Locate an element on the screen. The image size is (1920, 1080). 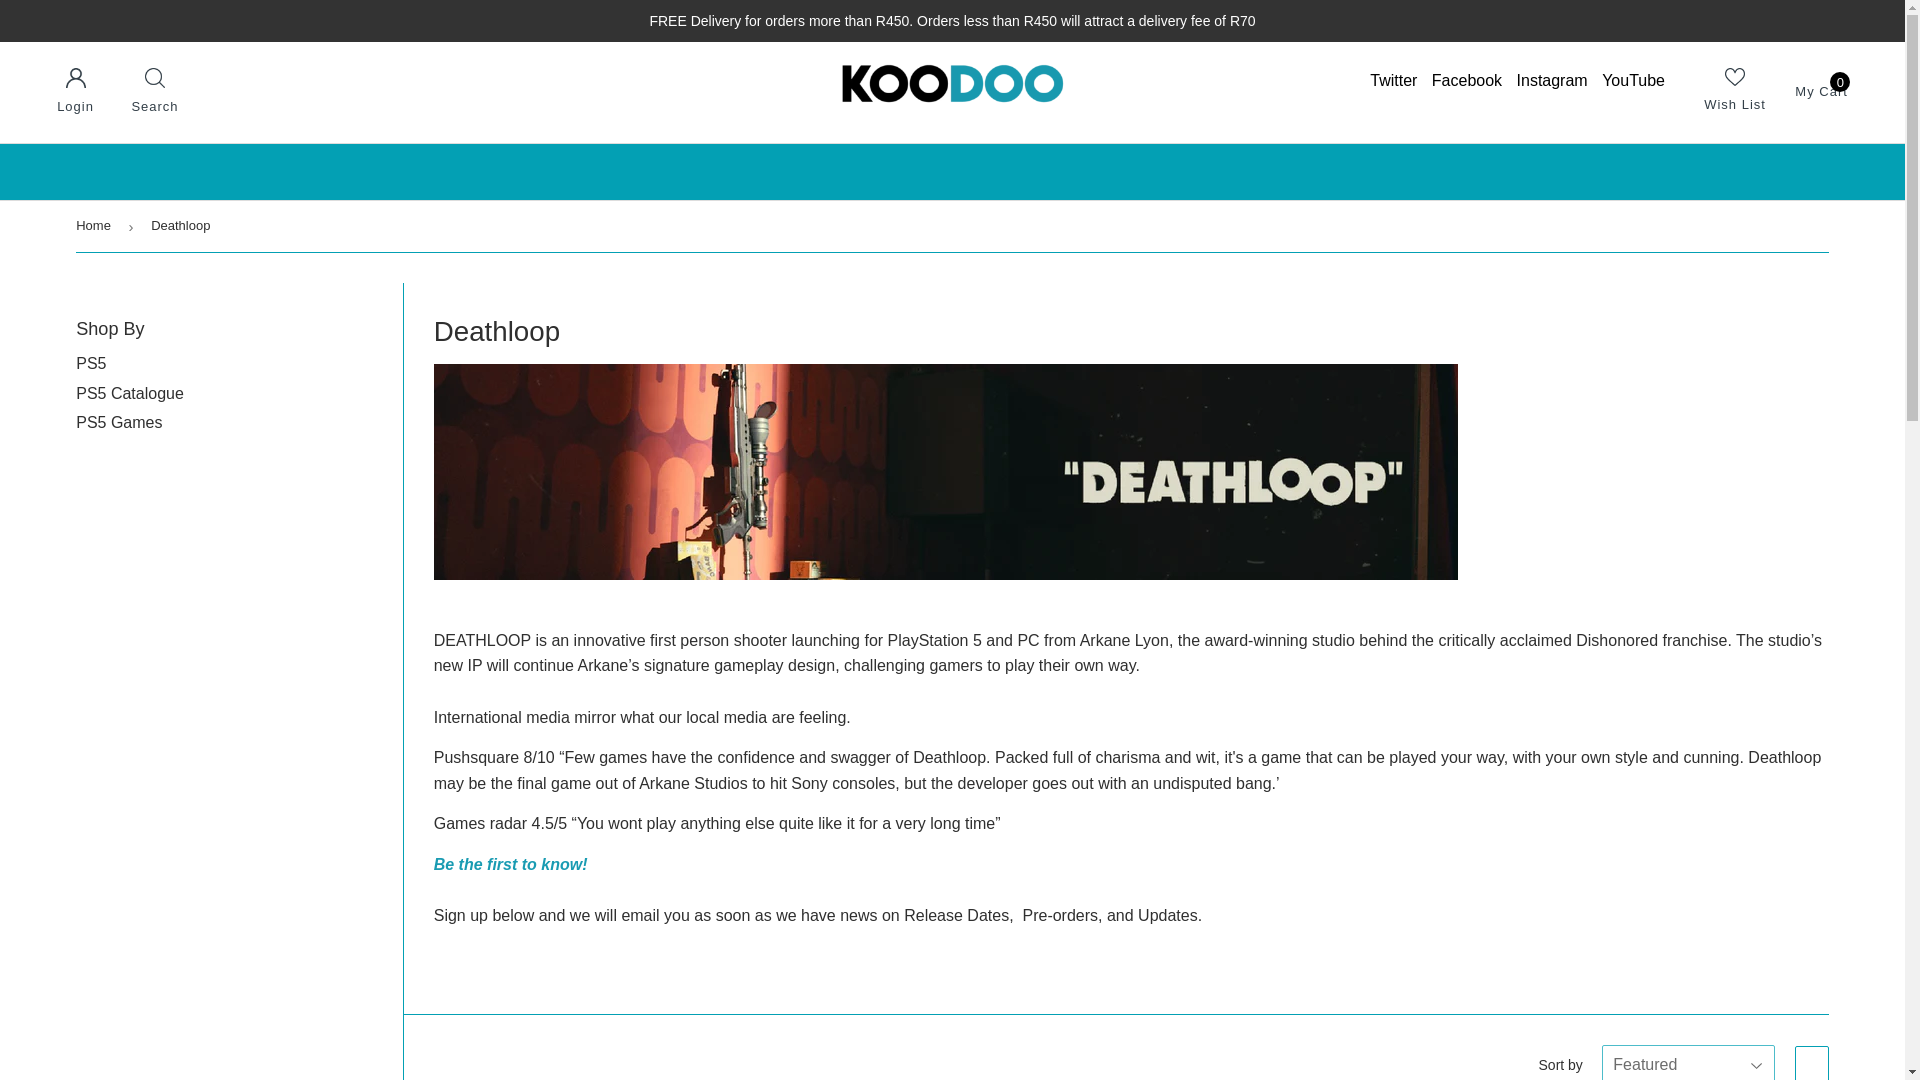
KOODOO on Twitter is located at coordinates (1393, 80).